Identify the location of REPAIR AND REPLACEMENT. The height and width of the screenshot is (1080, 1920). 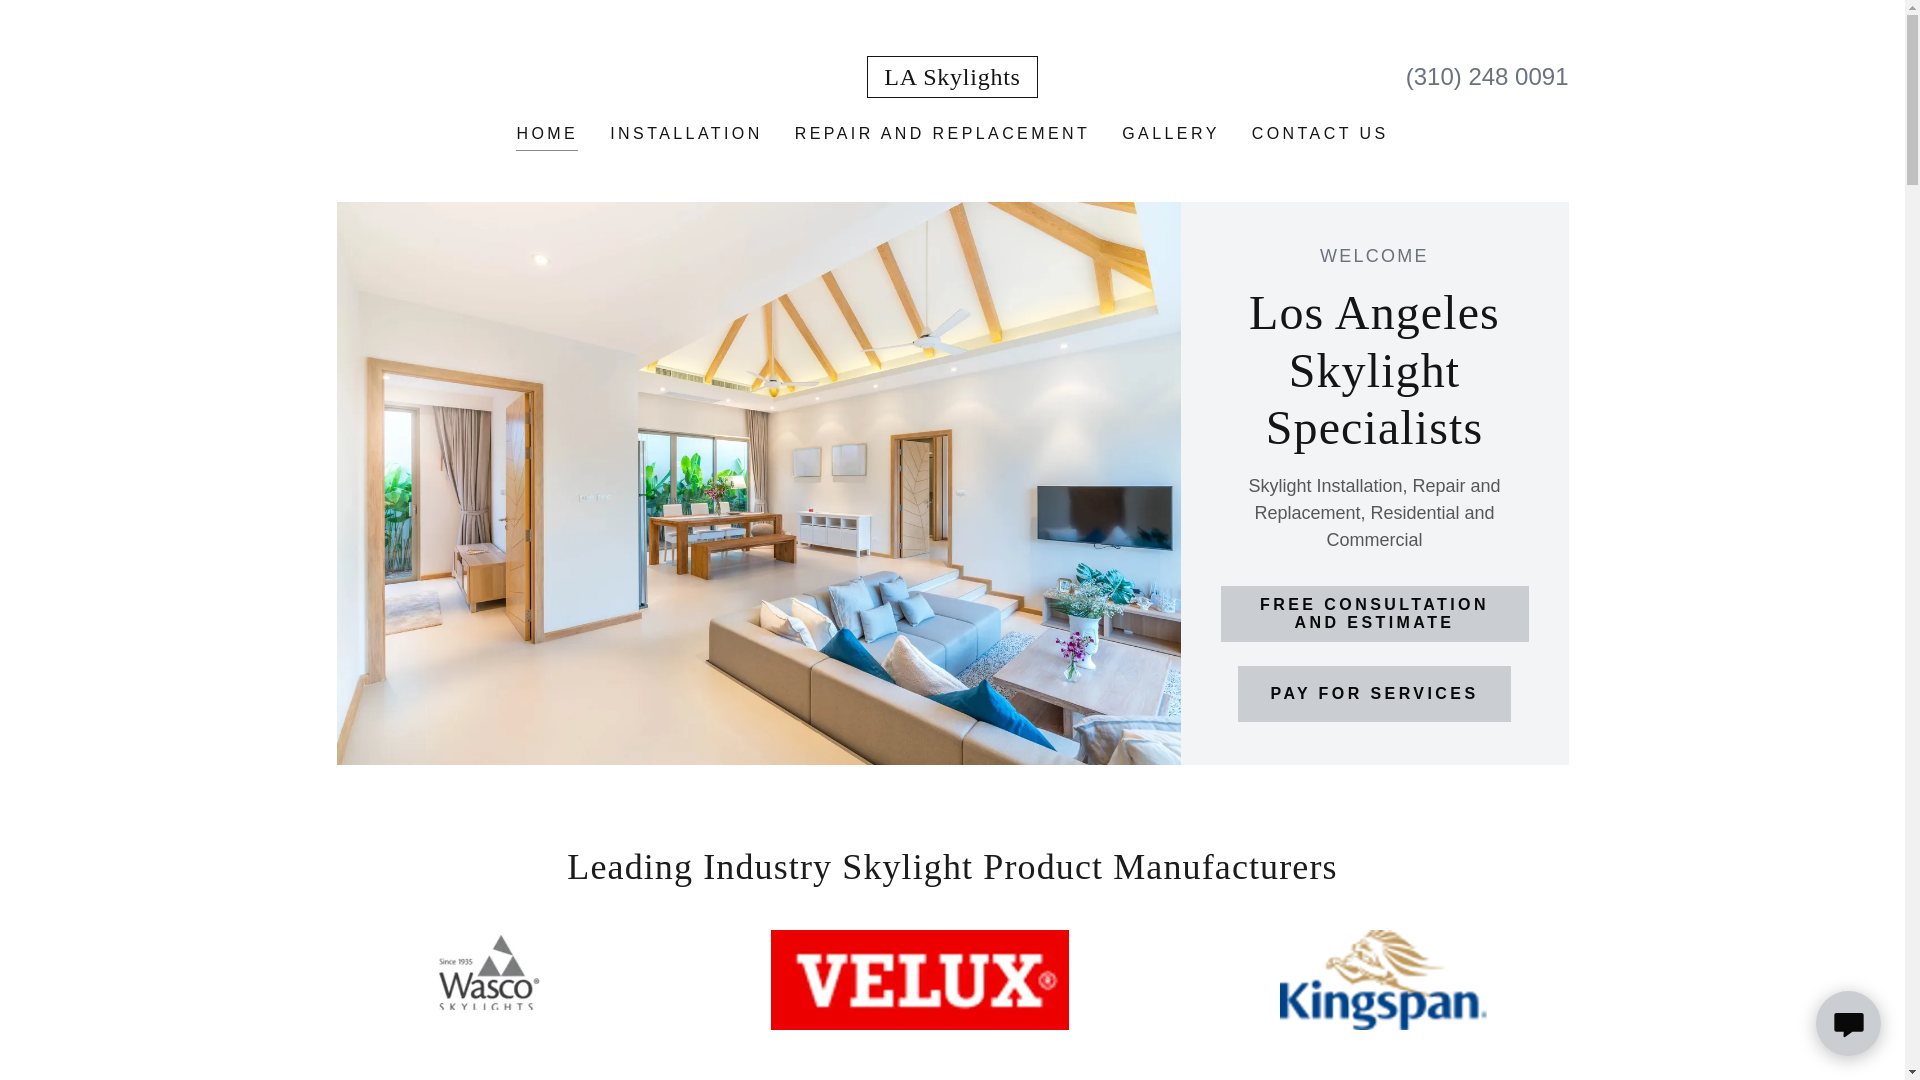
(942, 134).